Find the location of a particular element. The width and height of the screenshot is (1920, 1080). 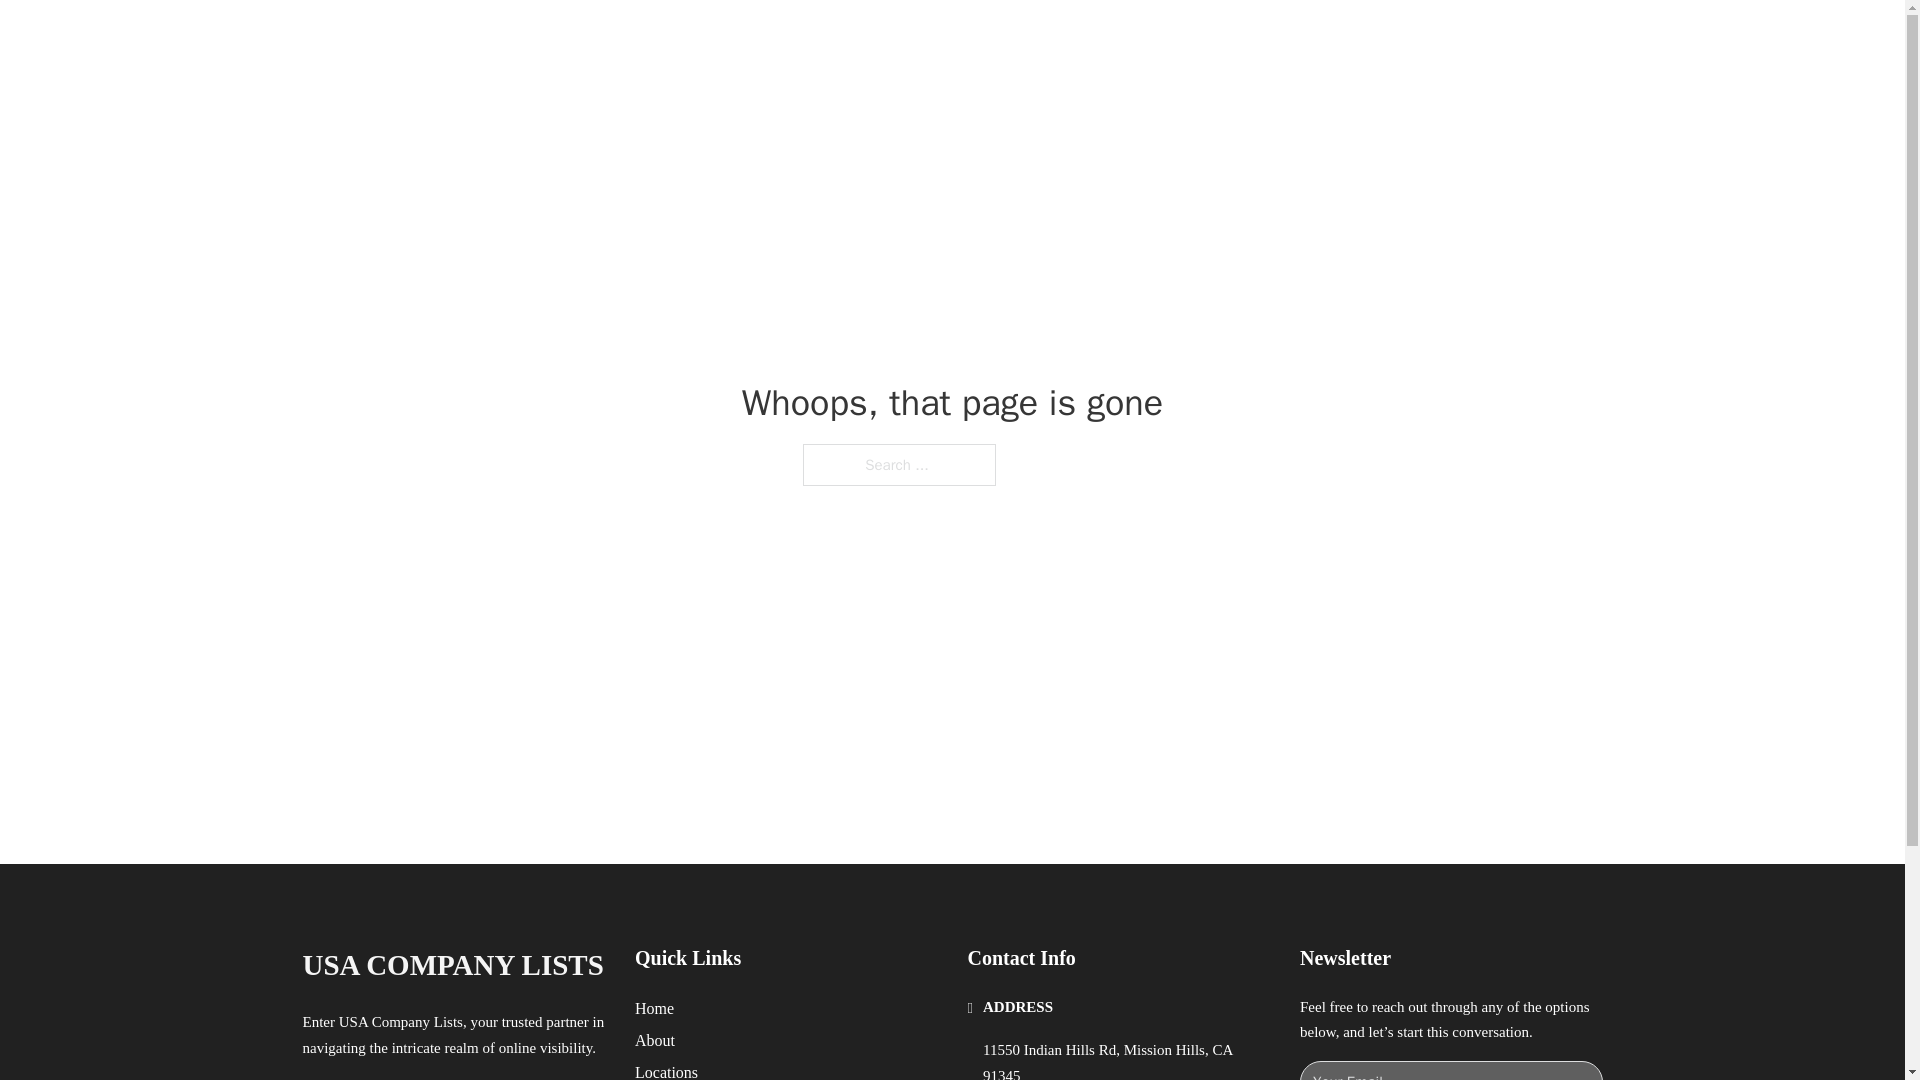

About is located at coordinates (655, 1040).